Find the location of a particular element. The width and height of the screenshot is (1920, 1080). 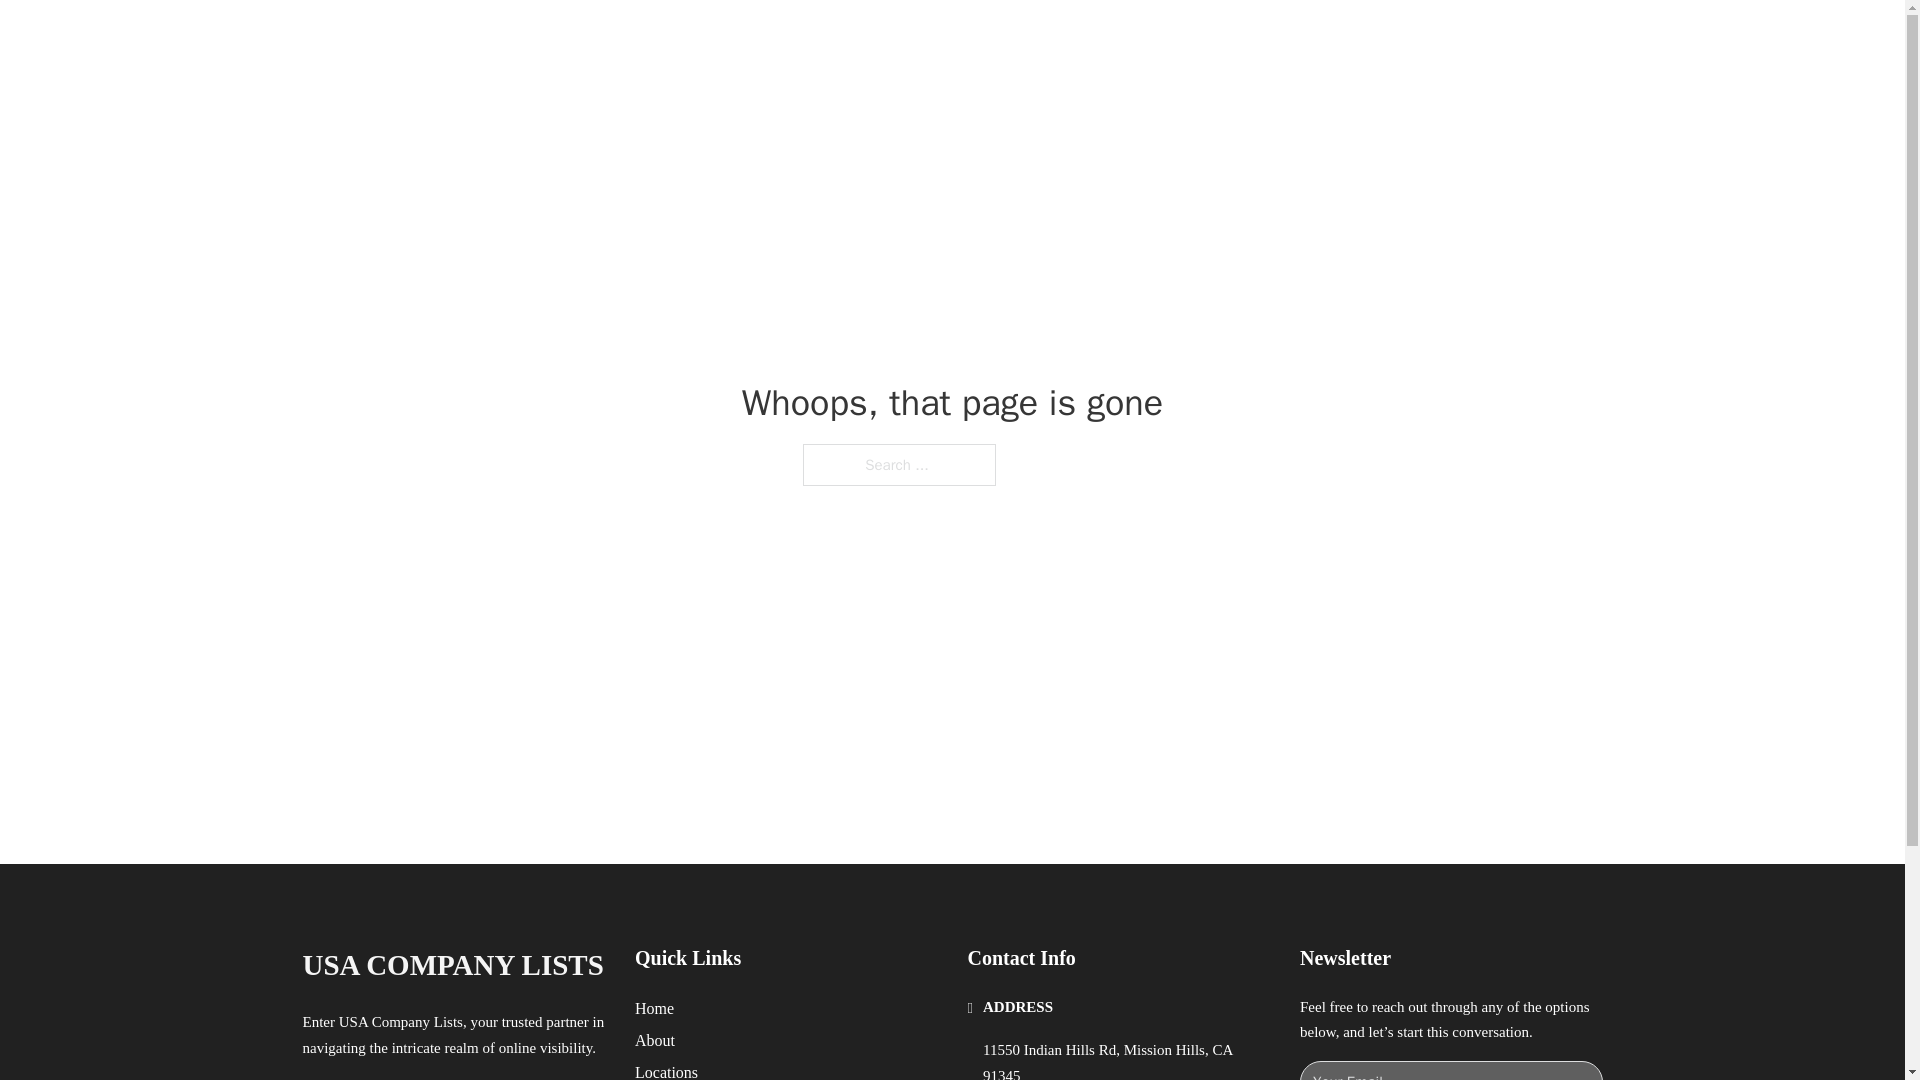

About is located at coordinates (655, 1040).